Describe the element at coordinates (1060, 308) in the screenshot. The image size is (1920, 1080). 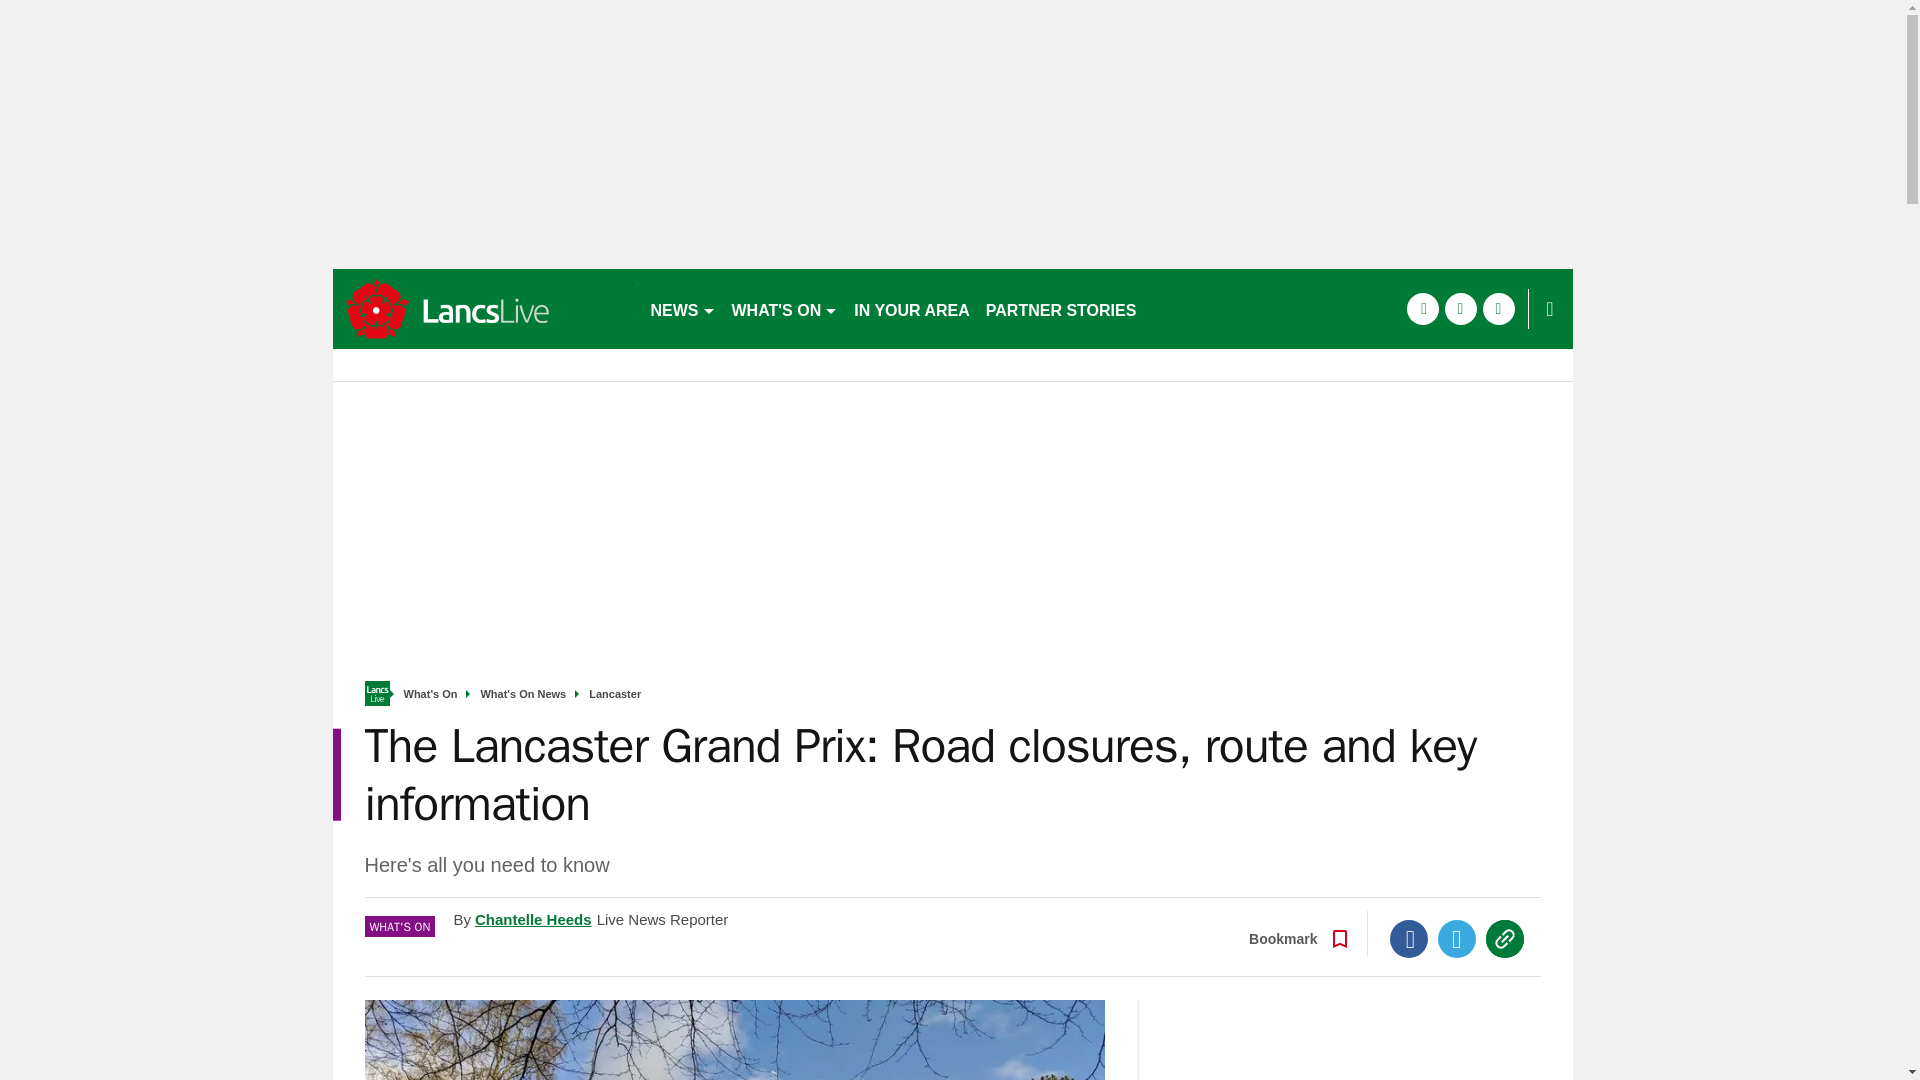
I see `PARTNER STORIES` at that location.